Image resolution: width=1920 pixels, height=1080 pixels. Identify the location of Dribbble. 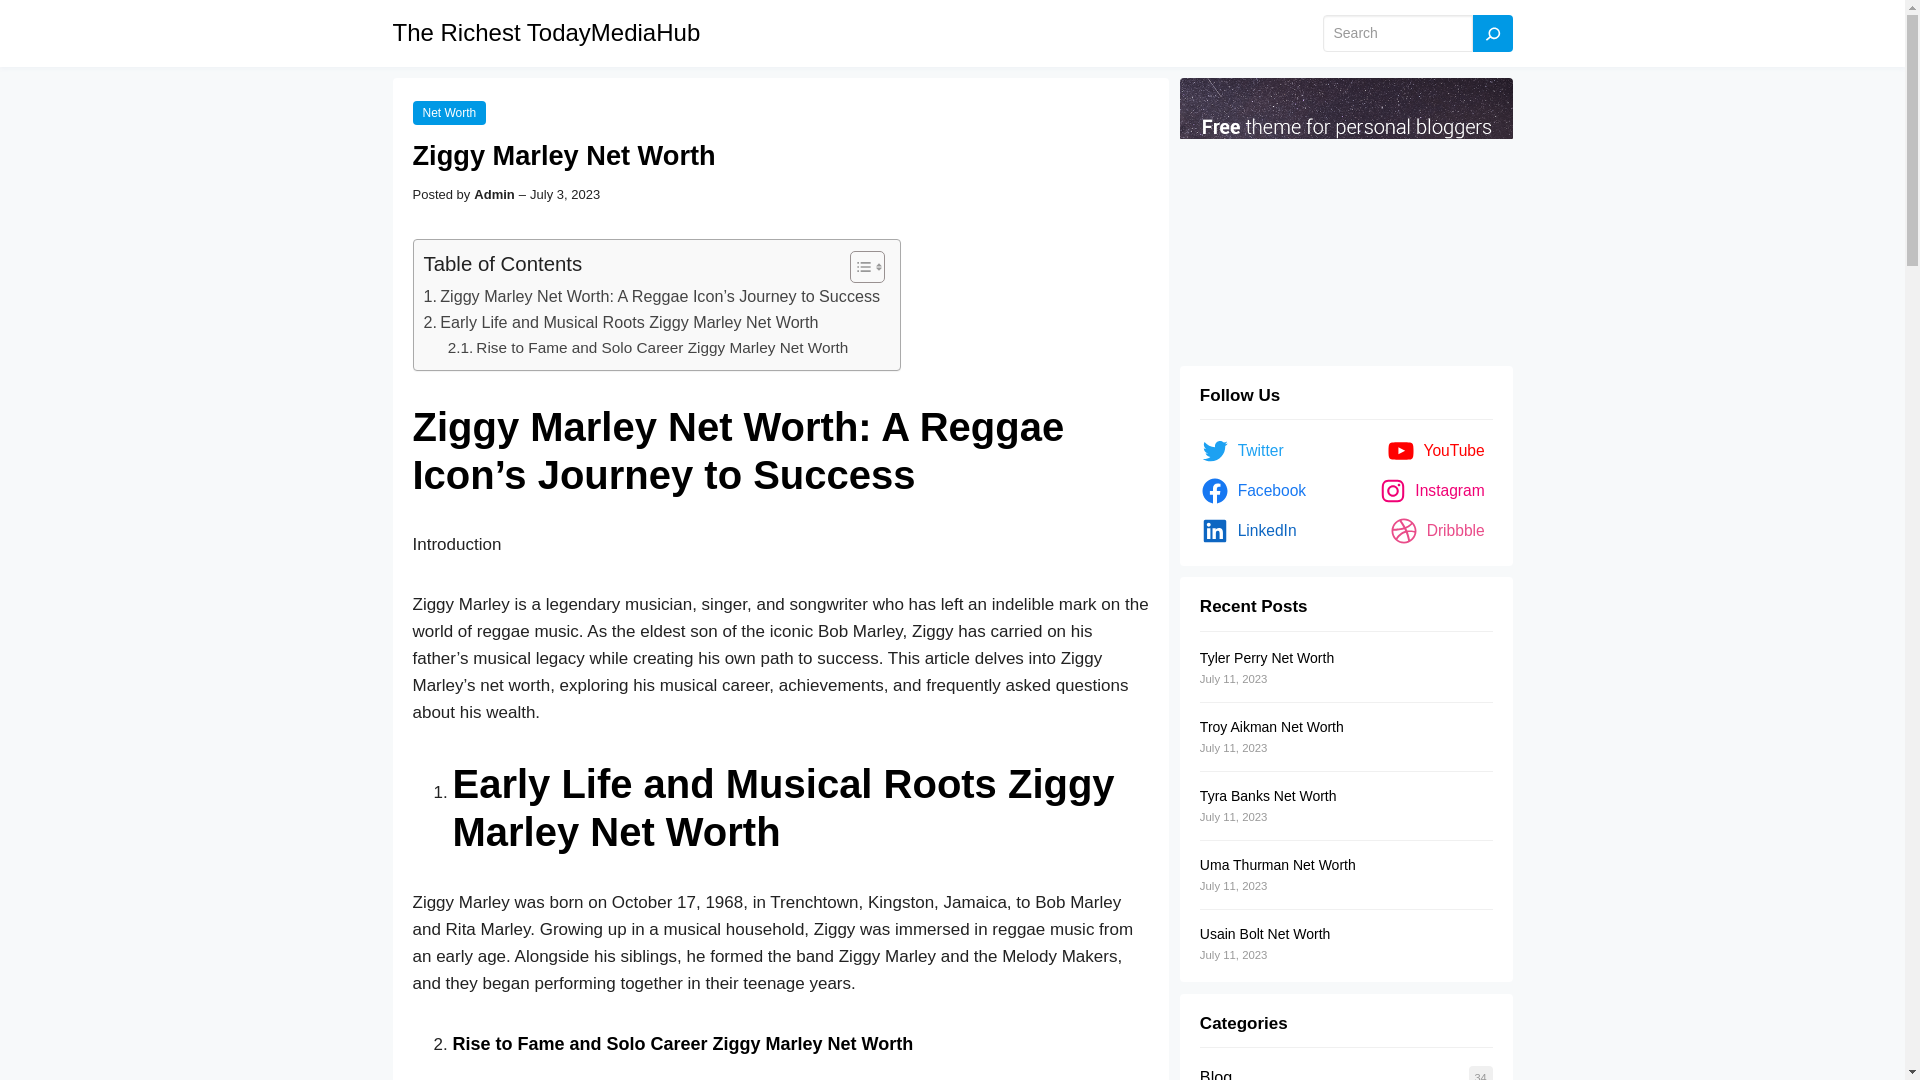
(1440, 531).